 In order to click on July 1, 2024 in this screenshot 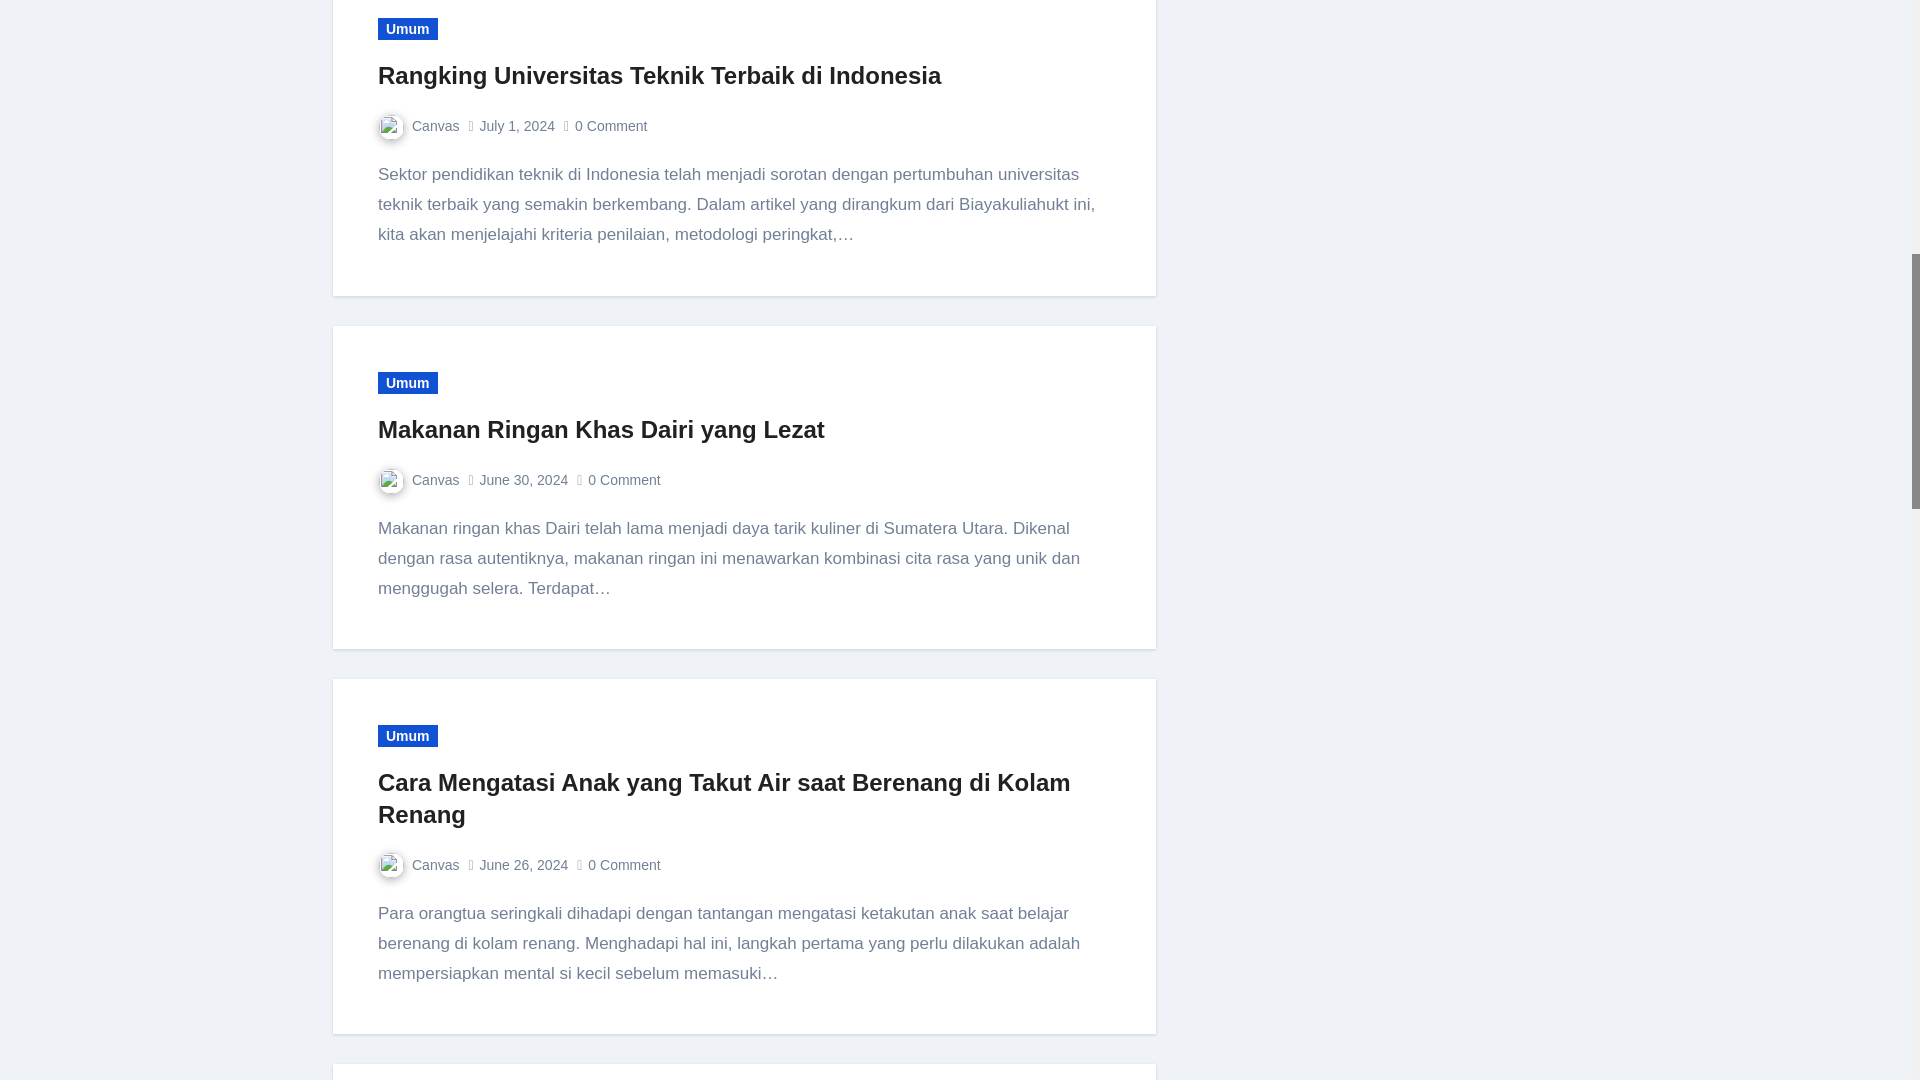, I will do `click(516, 125)`.